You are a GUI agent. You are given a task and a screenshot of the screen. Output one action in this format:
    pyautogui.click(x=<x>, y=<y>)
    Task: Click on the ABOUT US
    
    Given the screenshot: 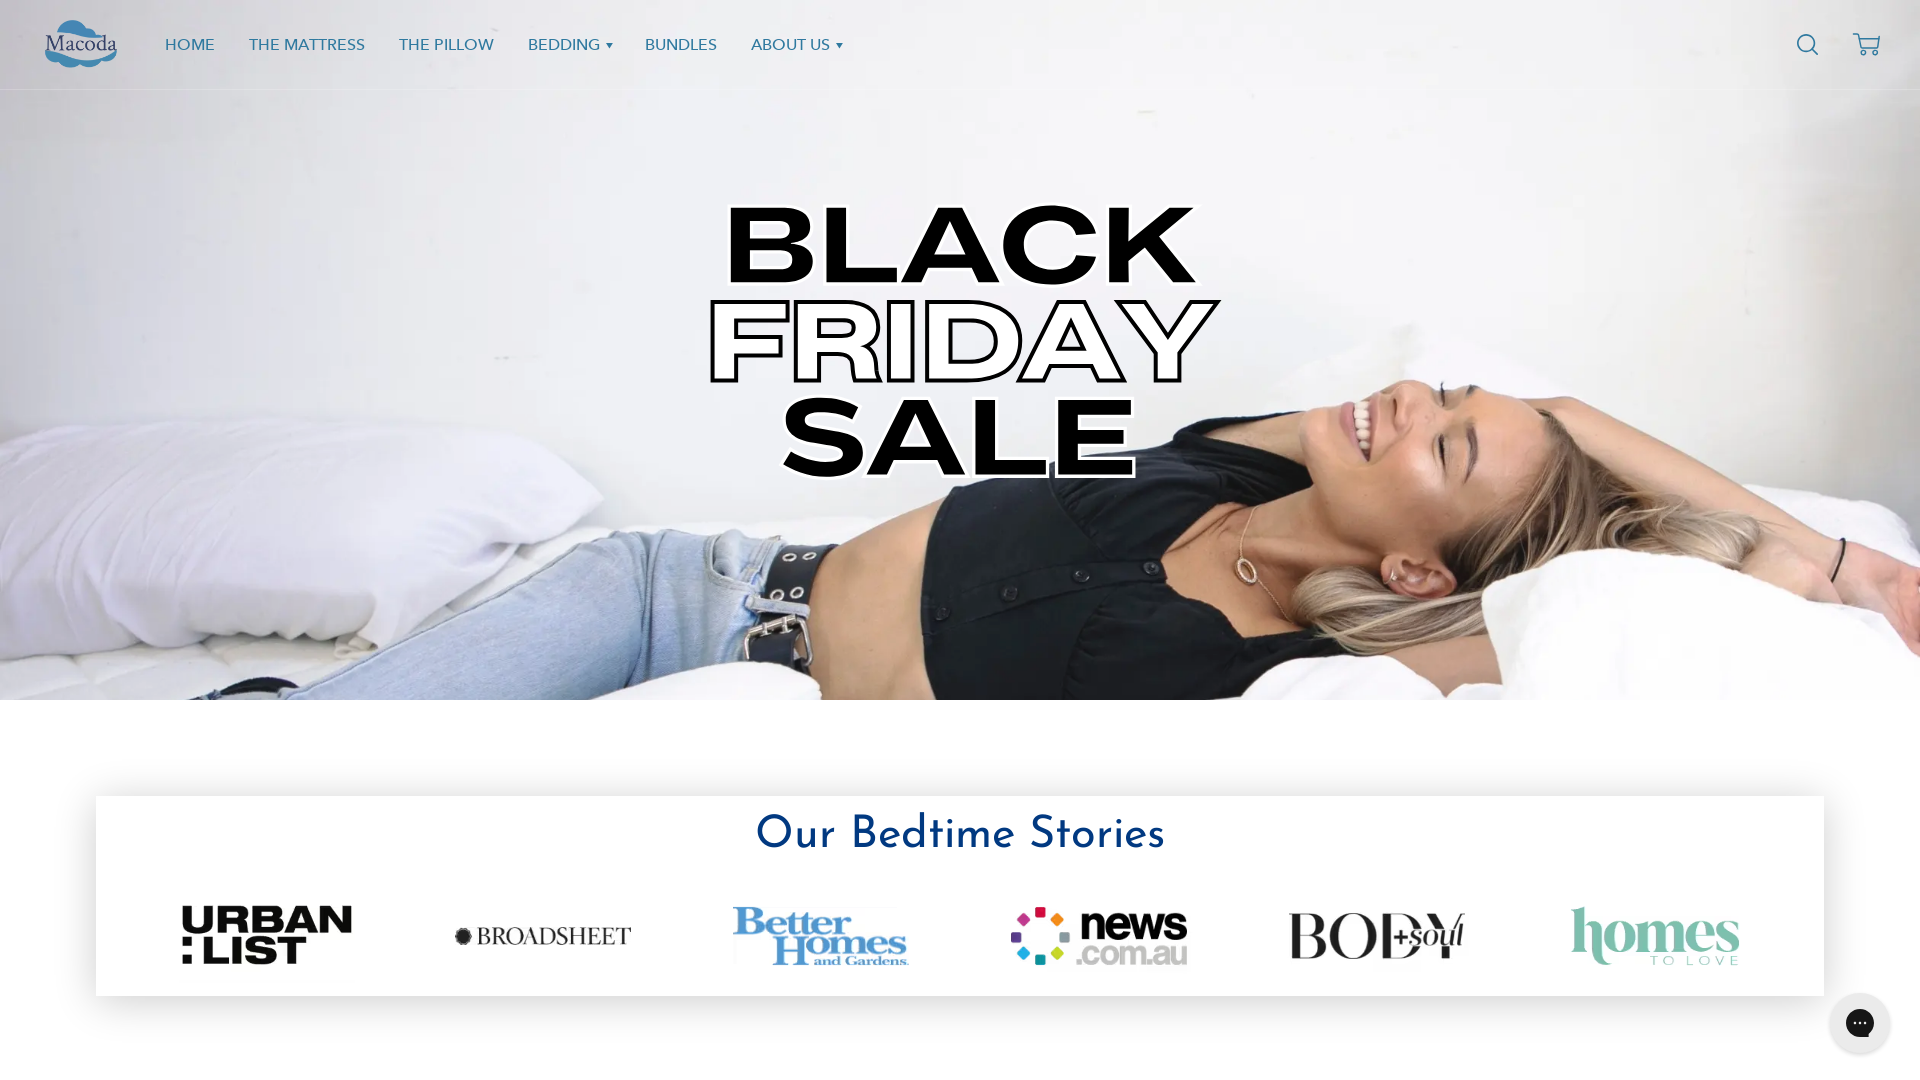 What is the action you would take?
    pyautogui.click(x=796, y=44)
    